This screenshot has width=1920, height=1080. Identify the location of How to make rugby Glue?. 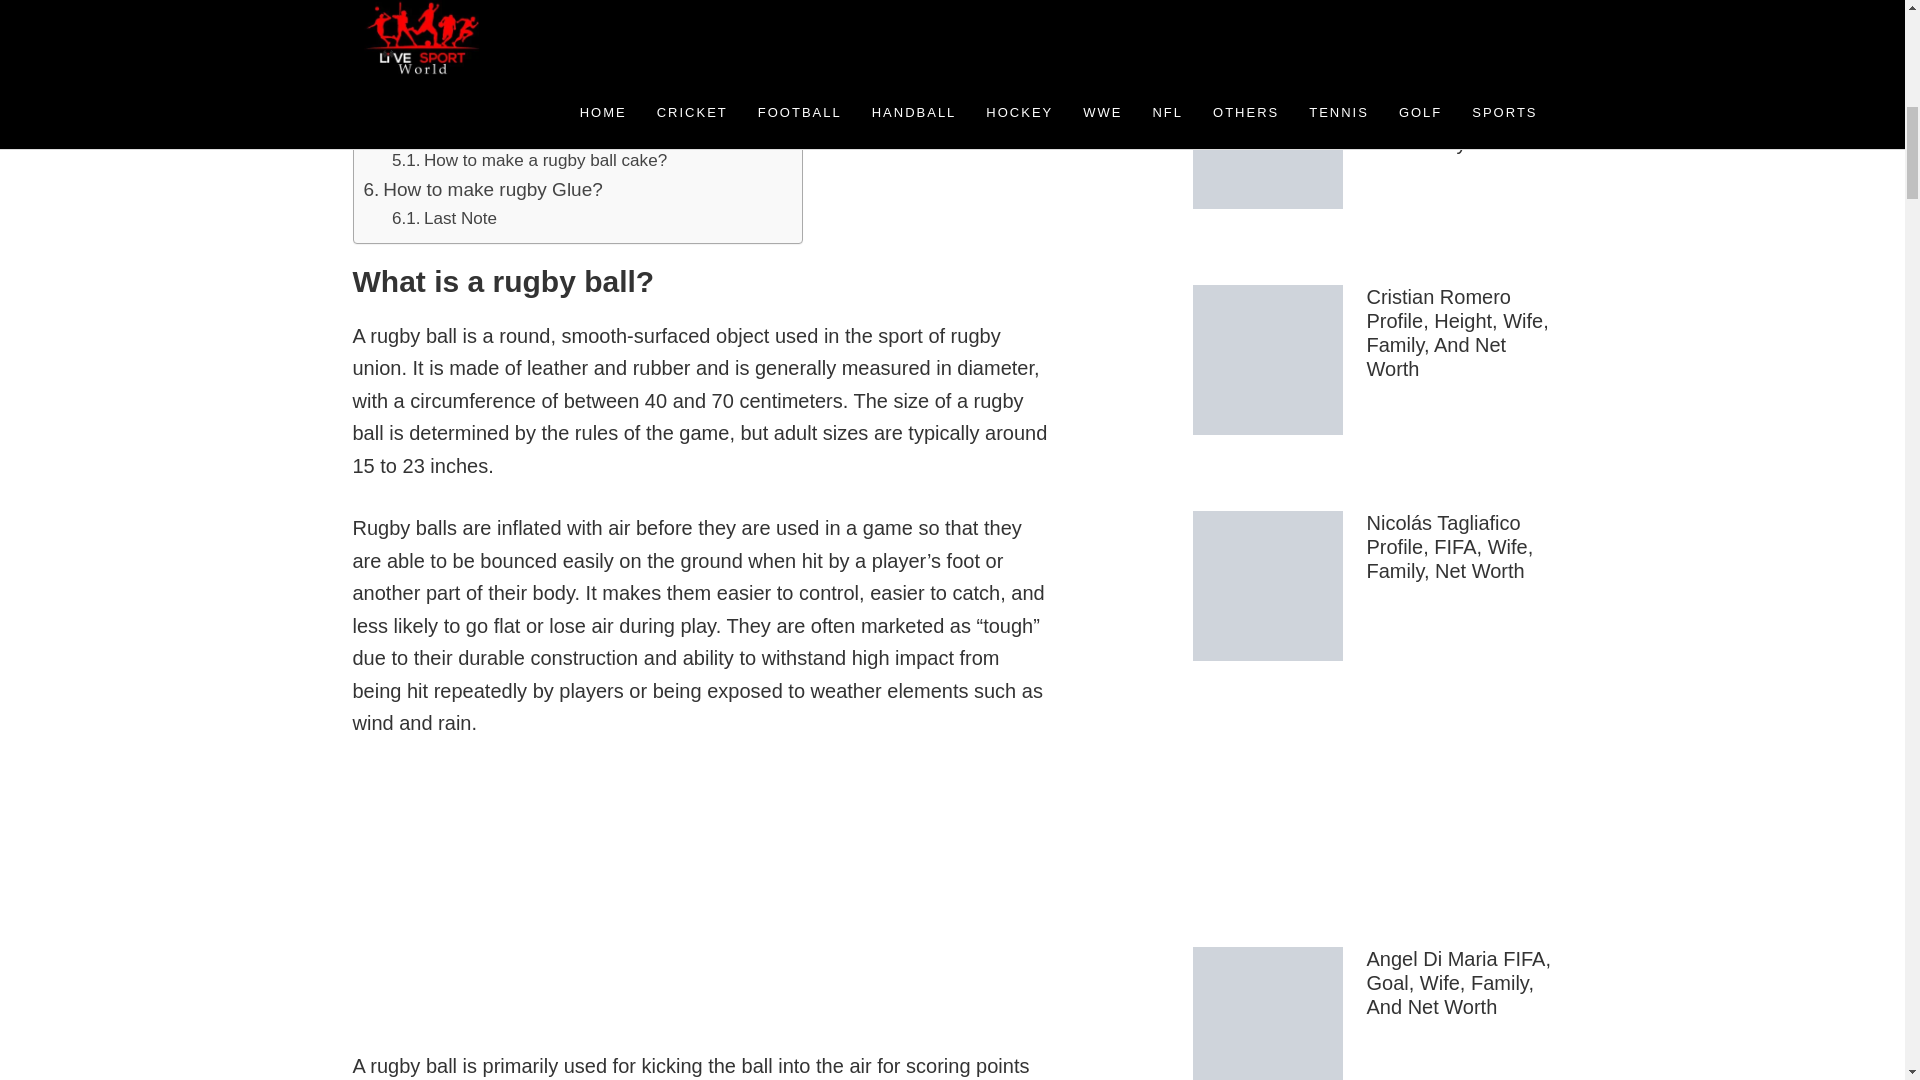
(483, 190).